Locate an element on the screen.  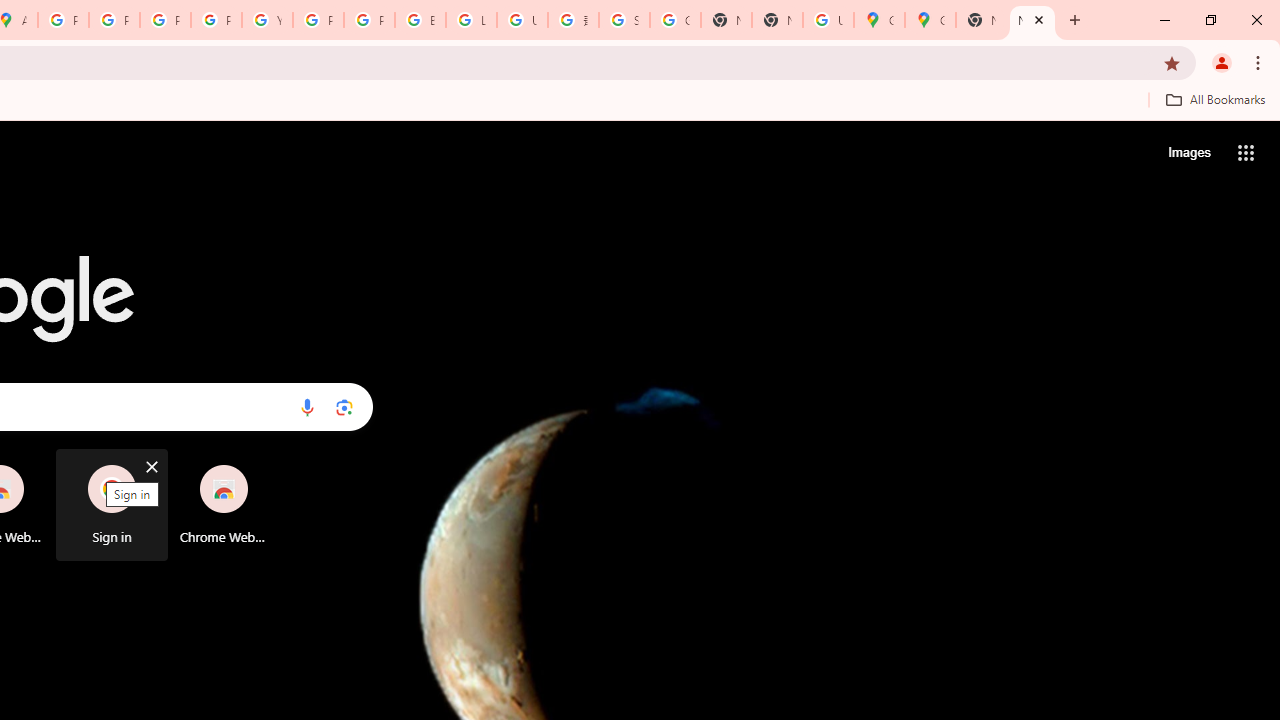
Privacy Help Center - Policies Help is located at coordinates (164, 20).